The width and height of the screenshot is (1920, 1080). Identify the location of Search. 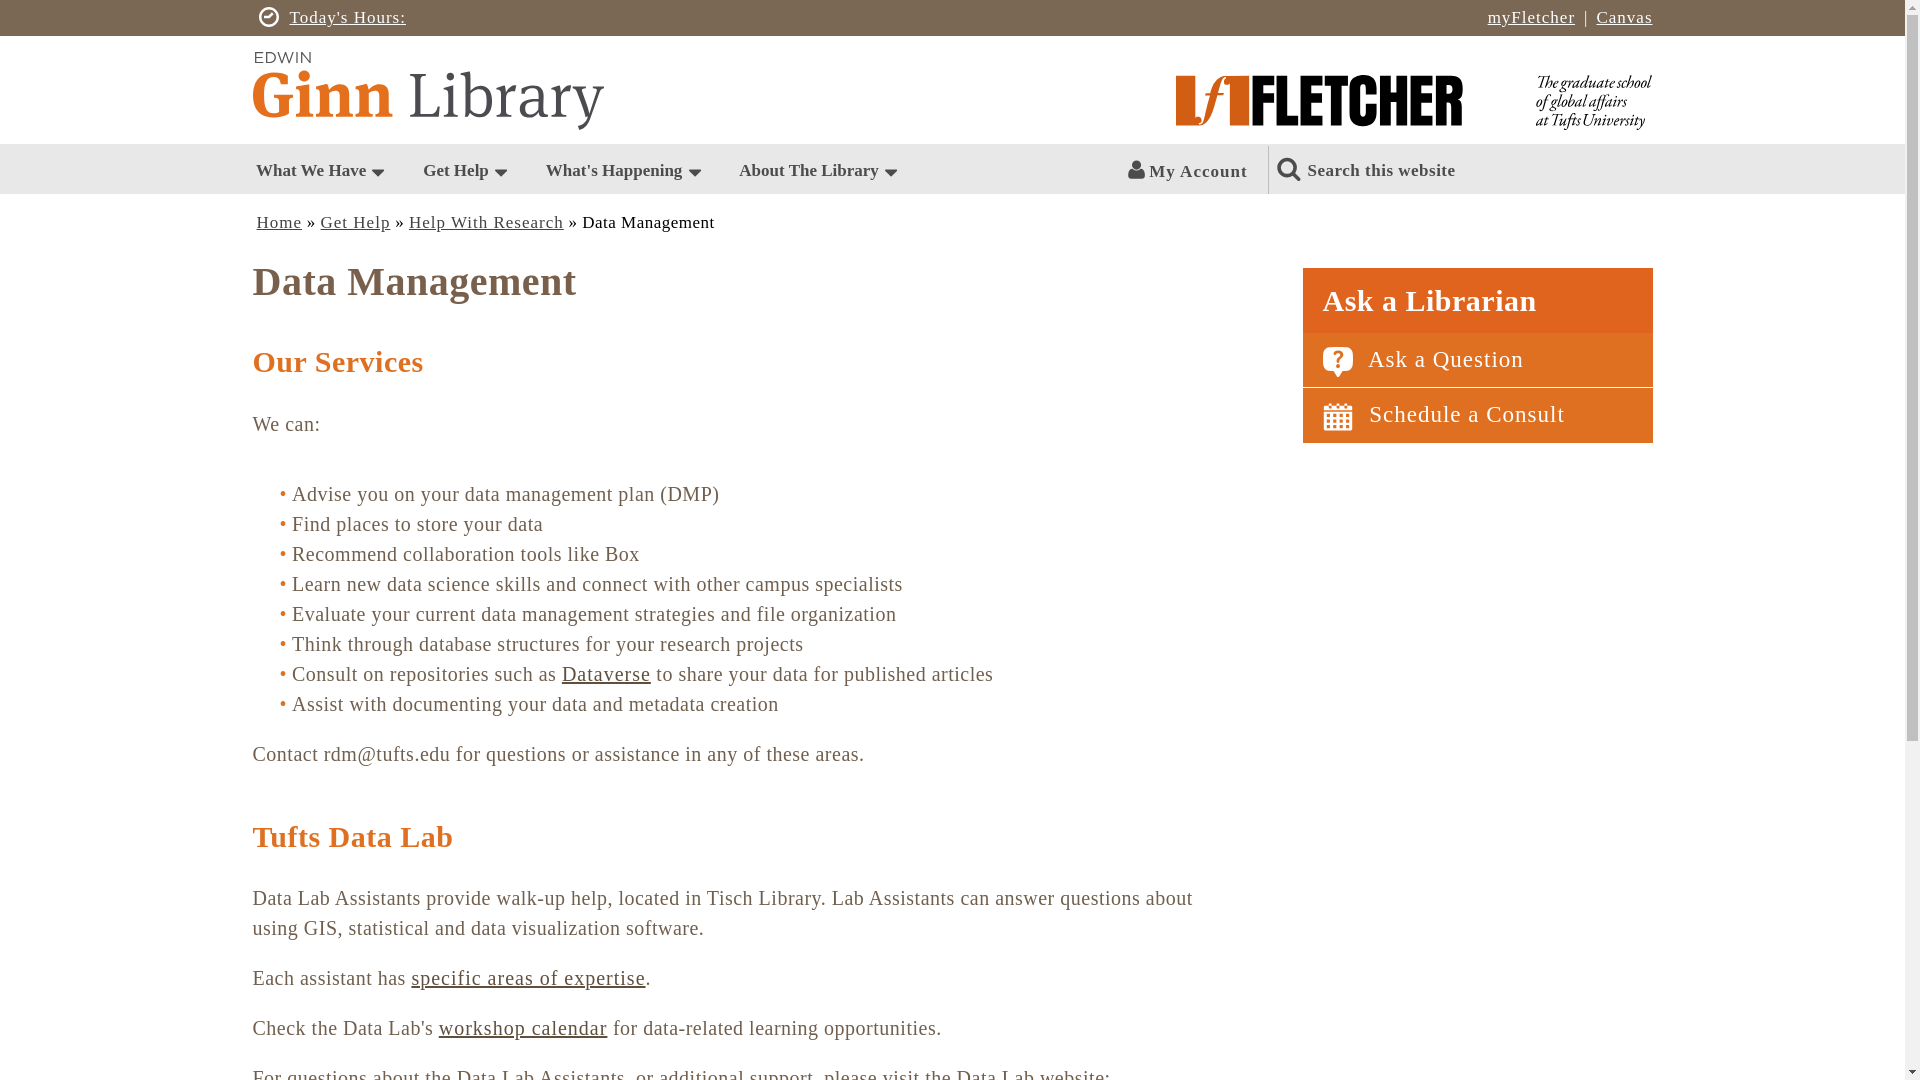
(1446, 159).